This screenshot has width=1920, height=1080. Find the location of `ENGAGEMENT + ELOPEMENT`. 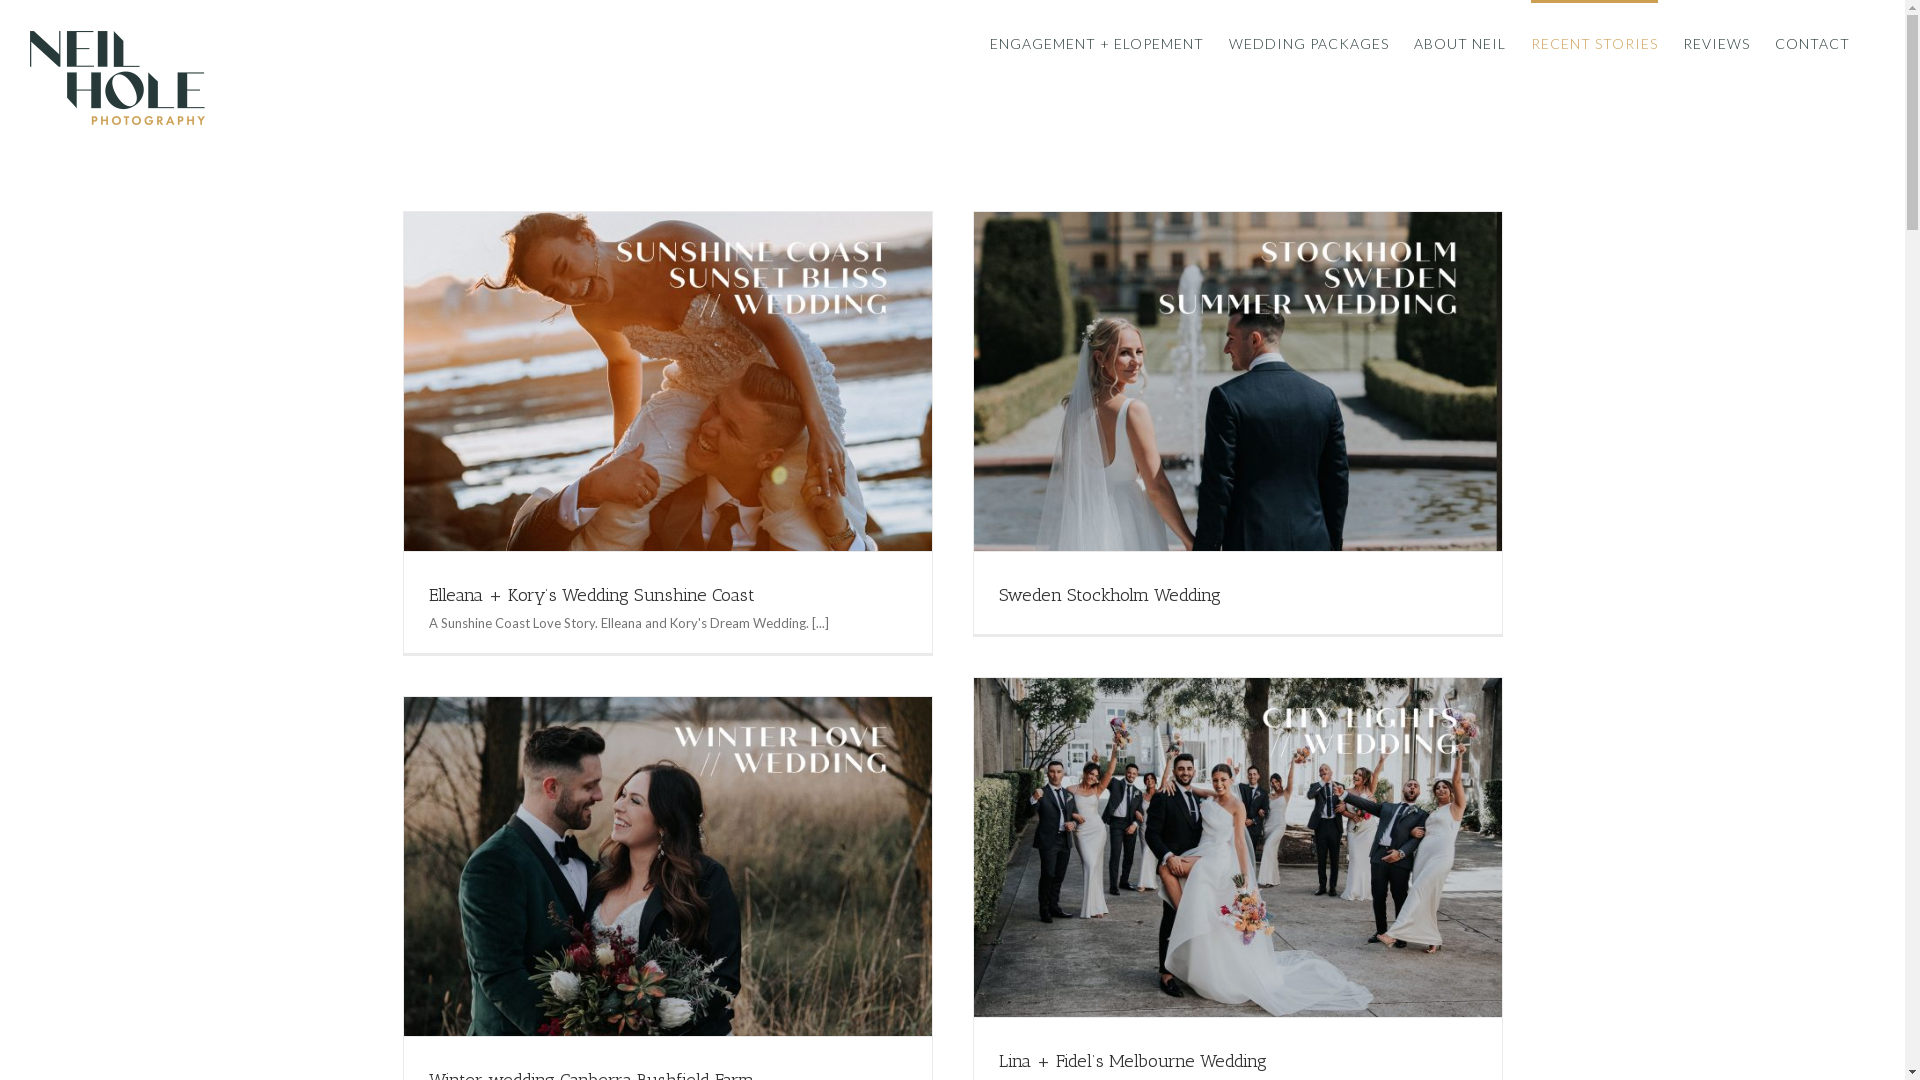

ENGAGEMENT + ELOPEMENT is located at coordinates (1097, 42).